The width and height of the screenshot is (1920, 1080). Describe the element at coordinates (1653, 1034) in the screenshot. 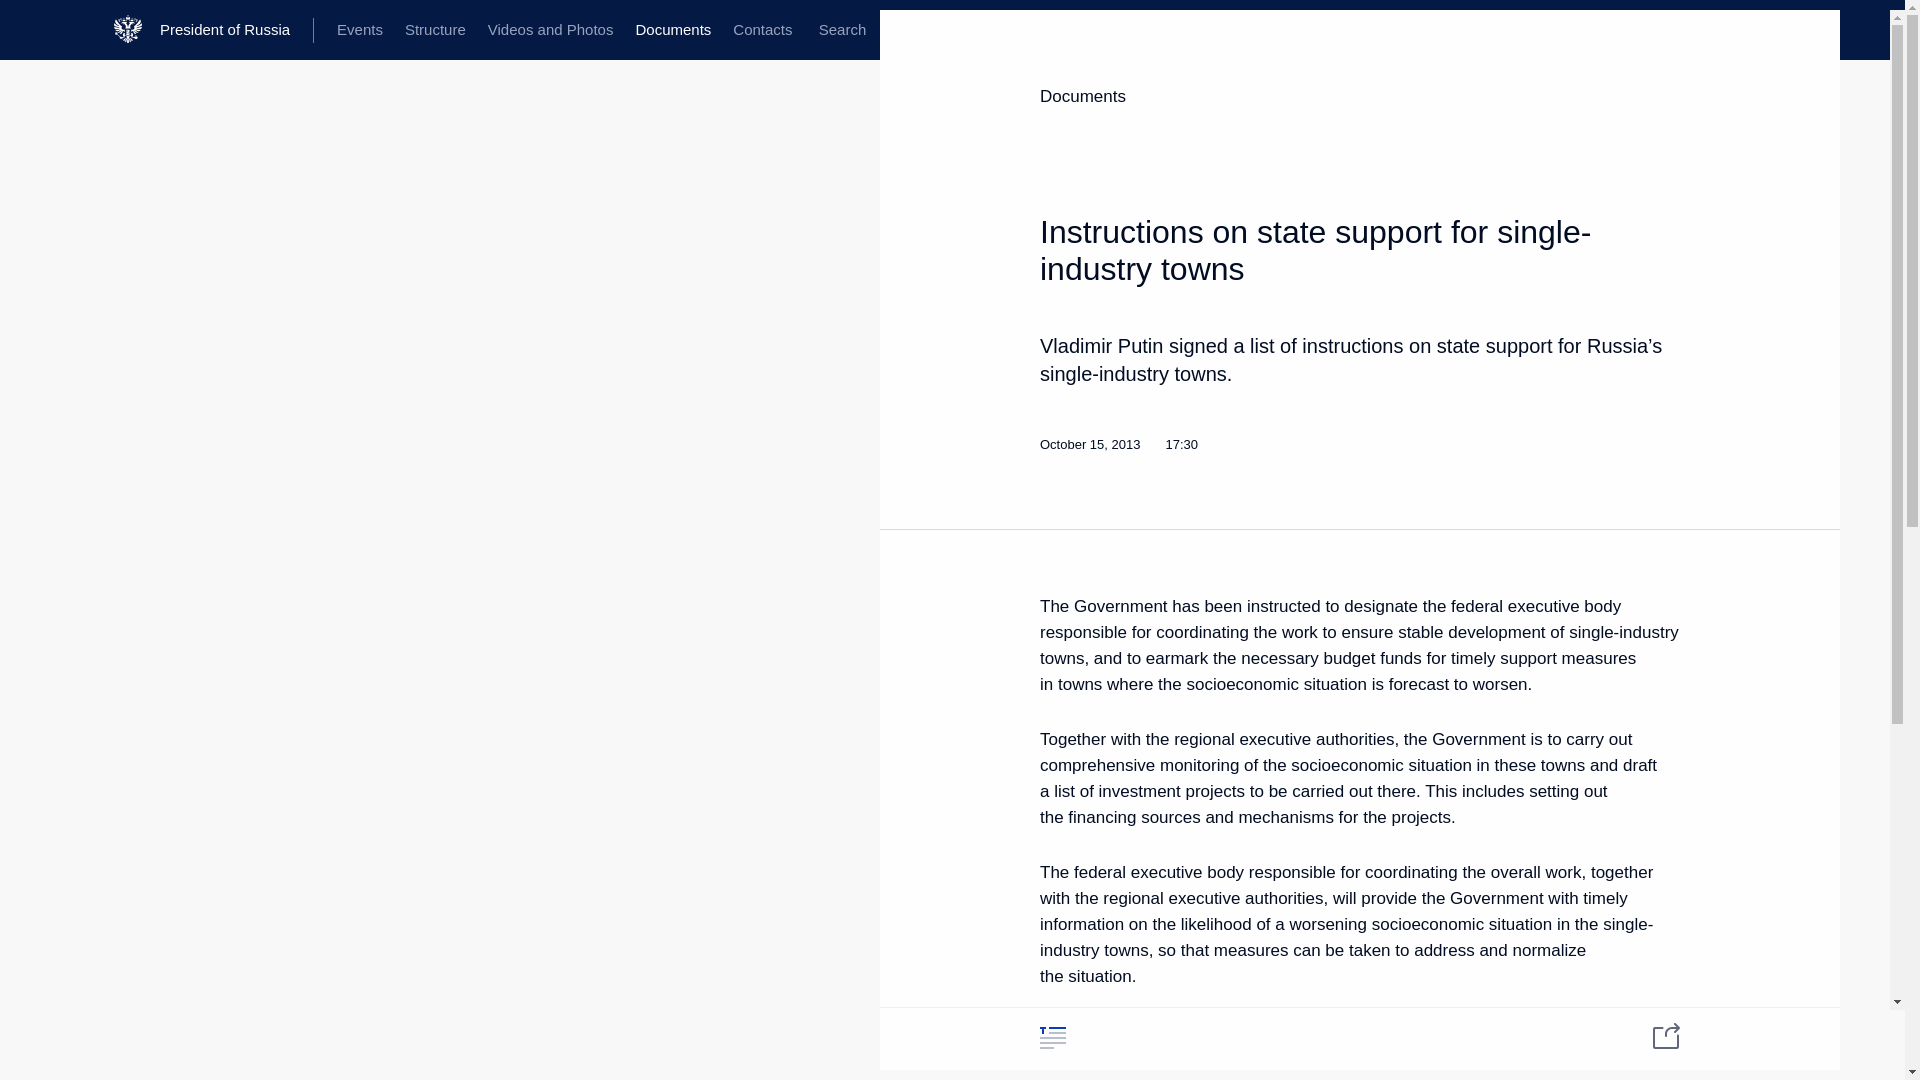

I see `Share` at that location.